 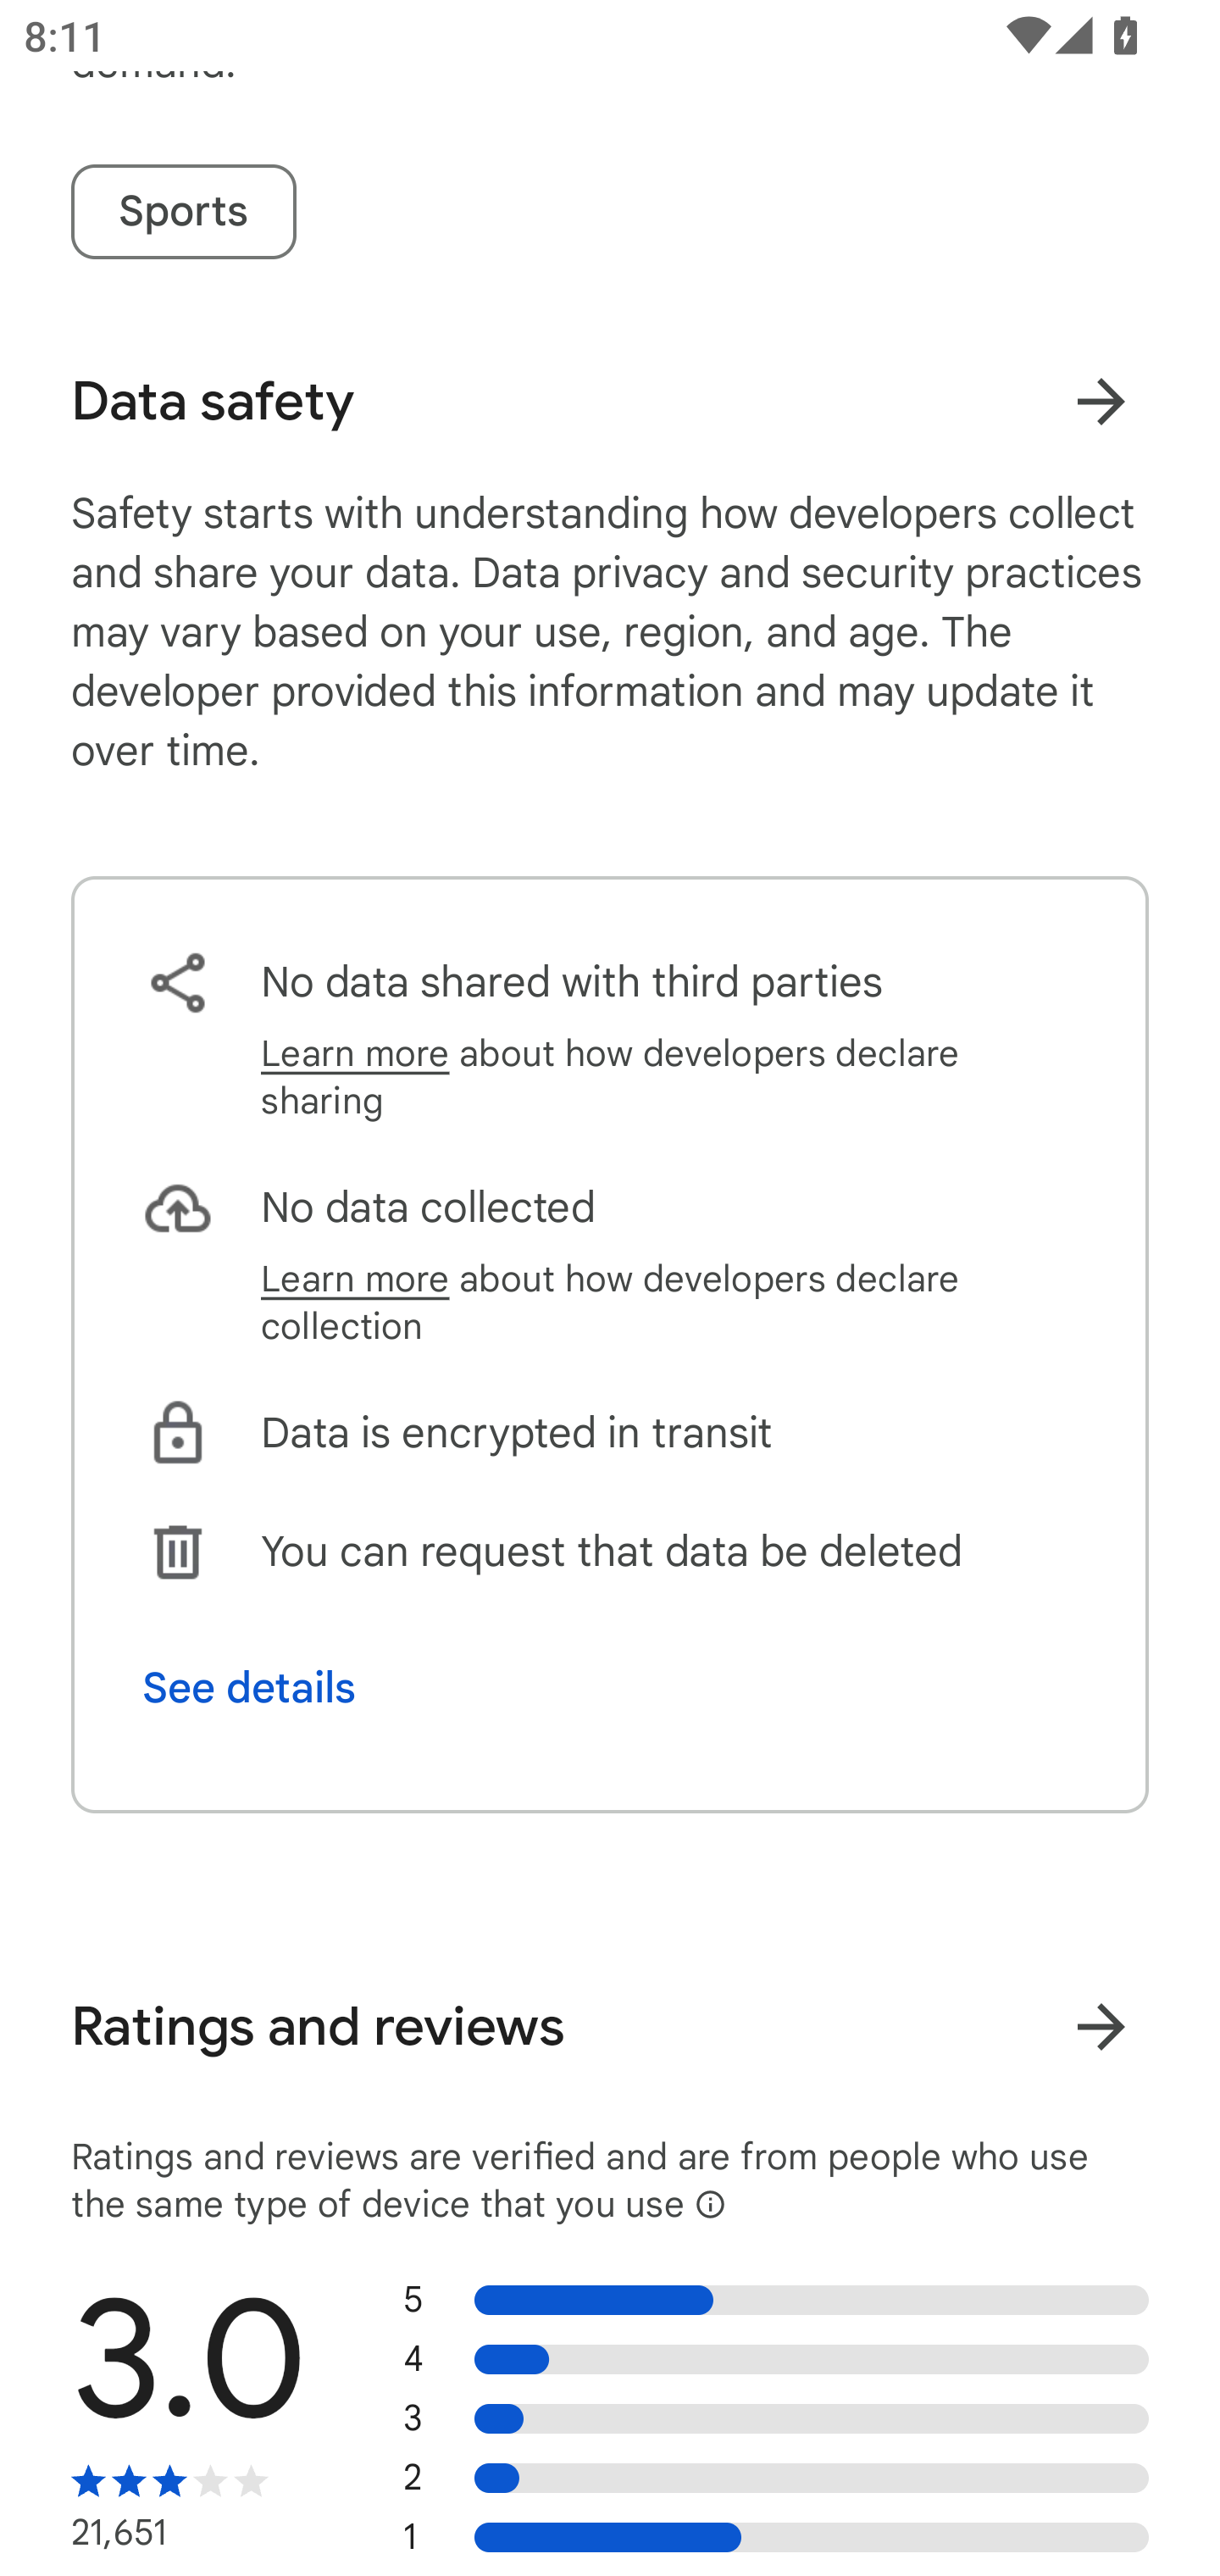 What do you see at coordinates (1101, 402) in the screenshot?
I see `Learn more about data safety` at bounding box center [1101, 402].